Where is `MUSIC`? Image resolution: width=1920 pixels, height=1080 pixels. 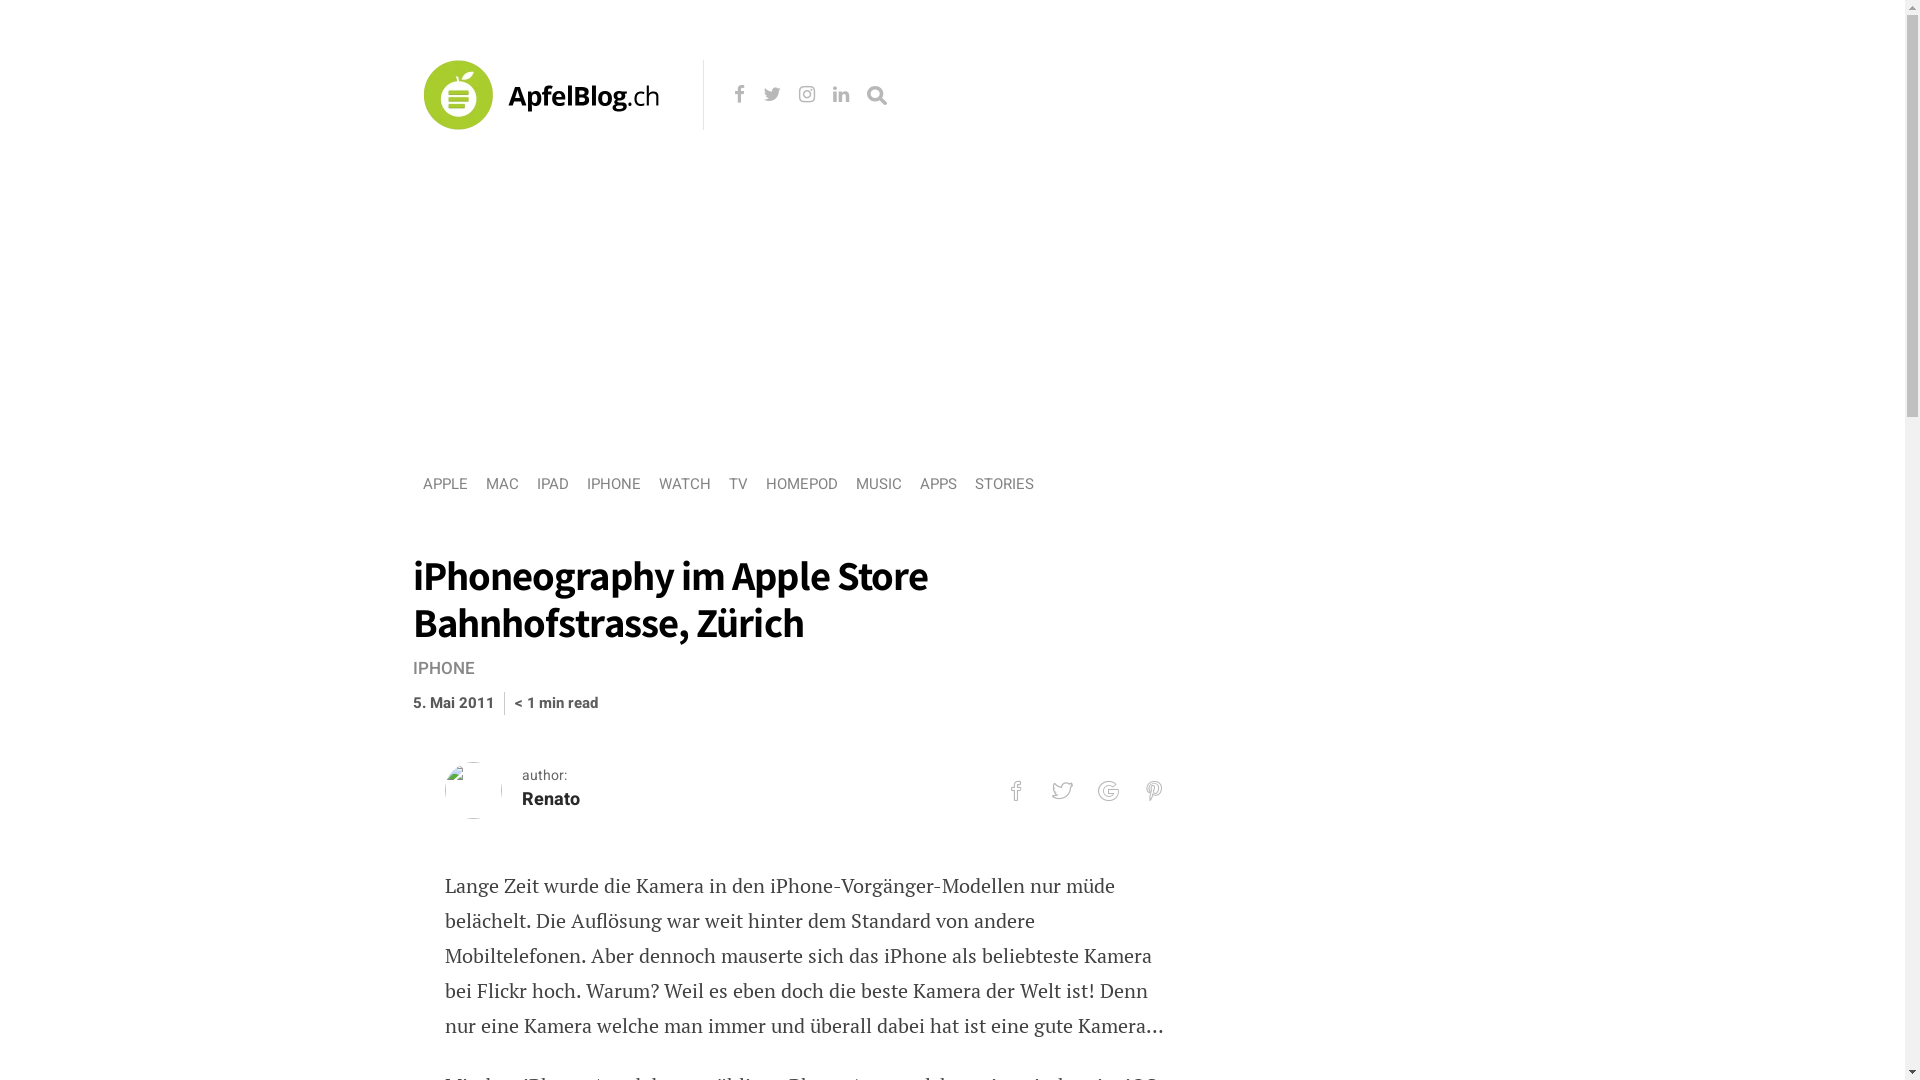
MUSIC is located at coordinates (879, 484).